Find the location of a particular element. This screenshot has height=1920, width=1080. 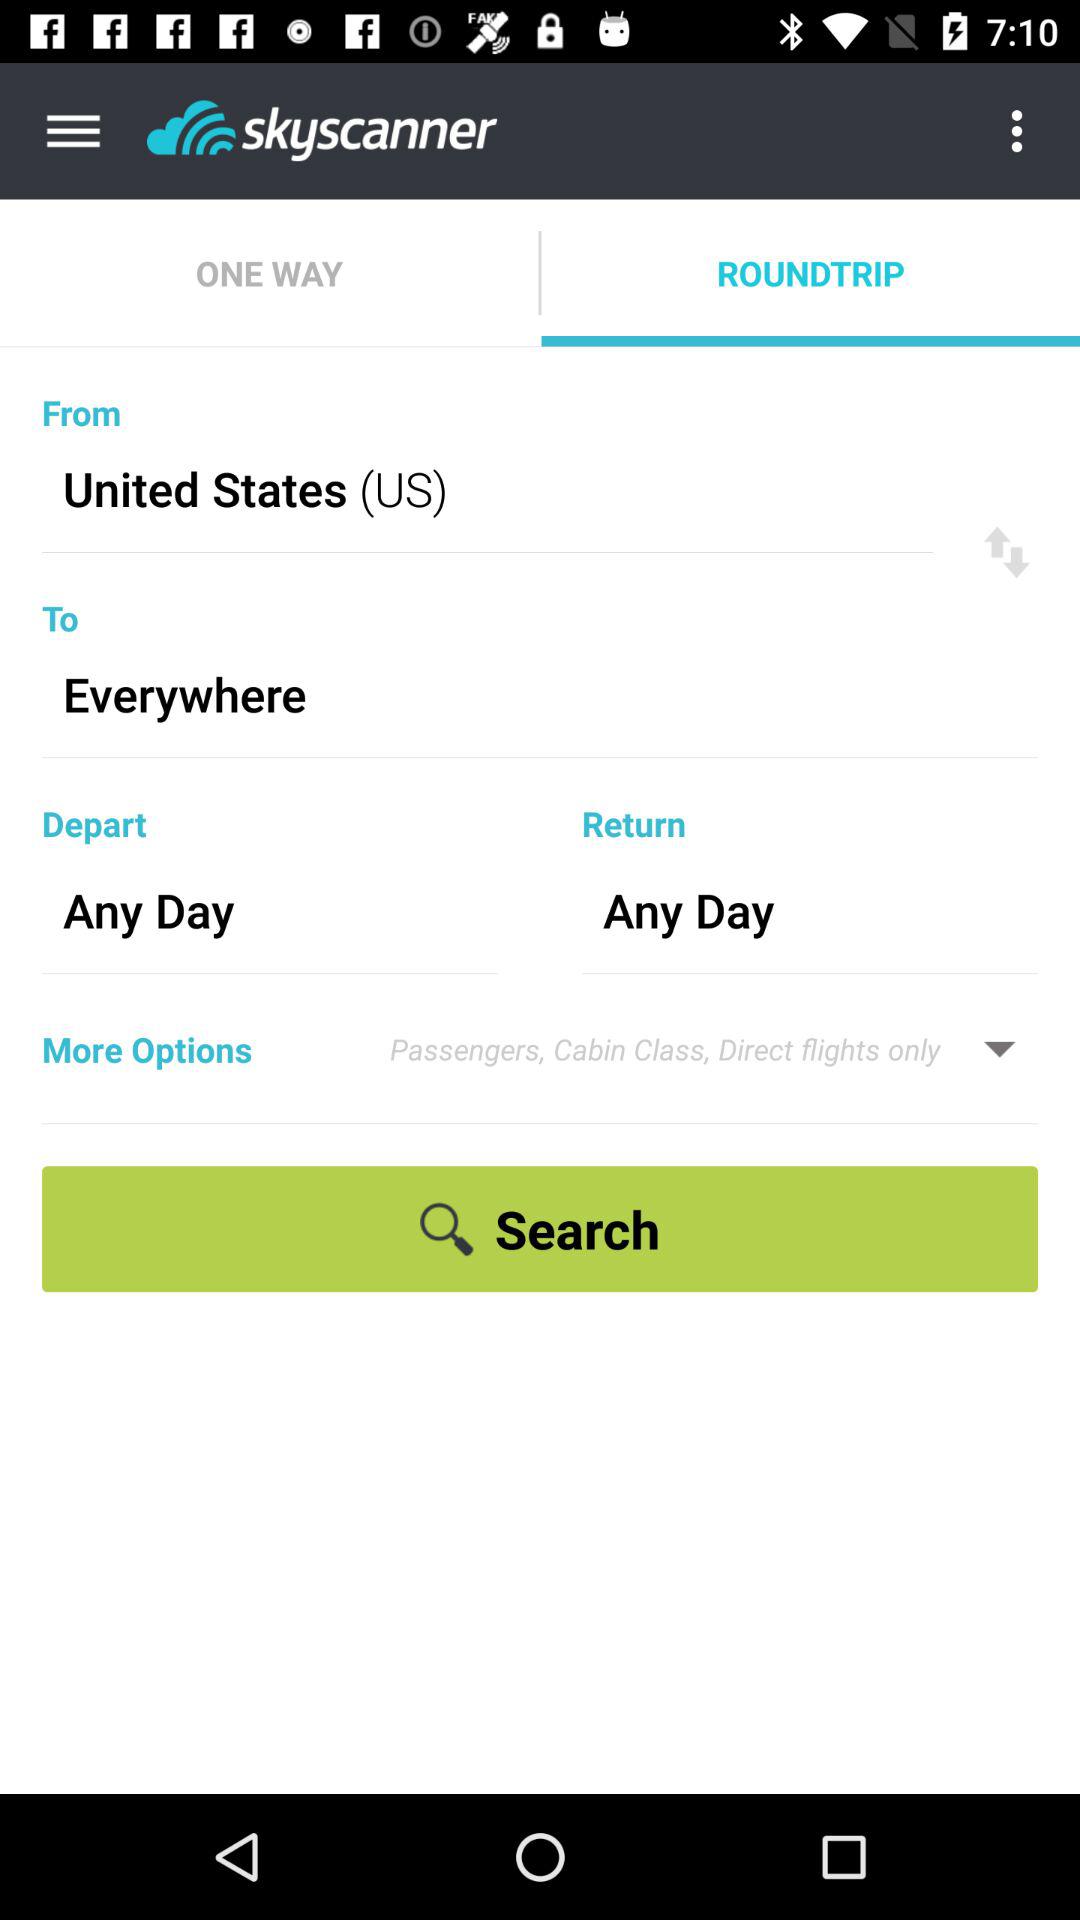

click on the symbol which is right hand side of the text united statesus is located at coordinates (1006, 552).